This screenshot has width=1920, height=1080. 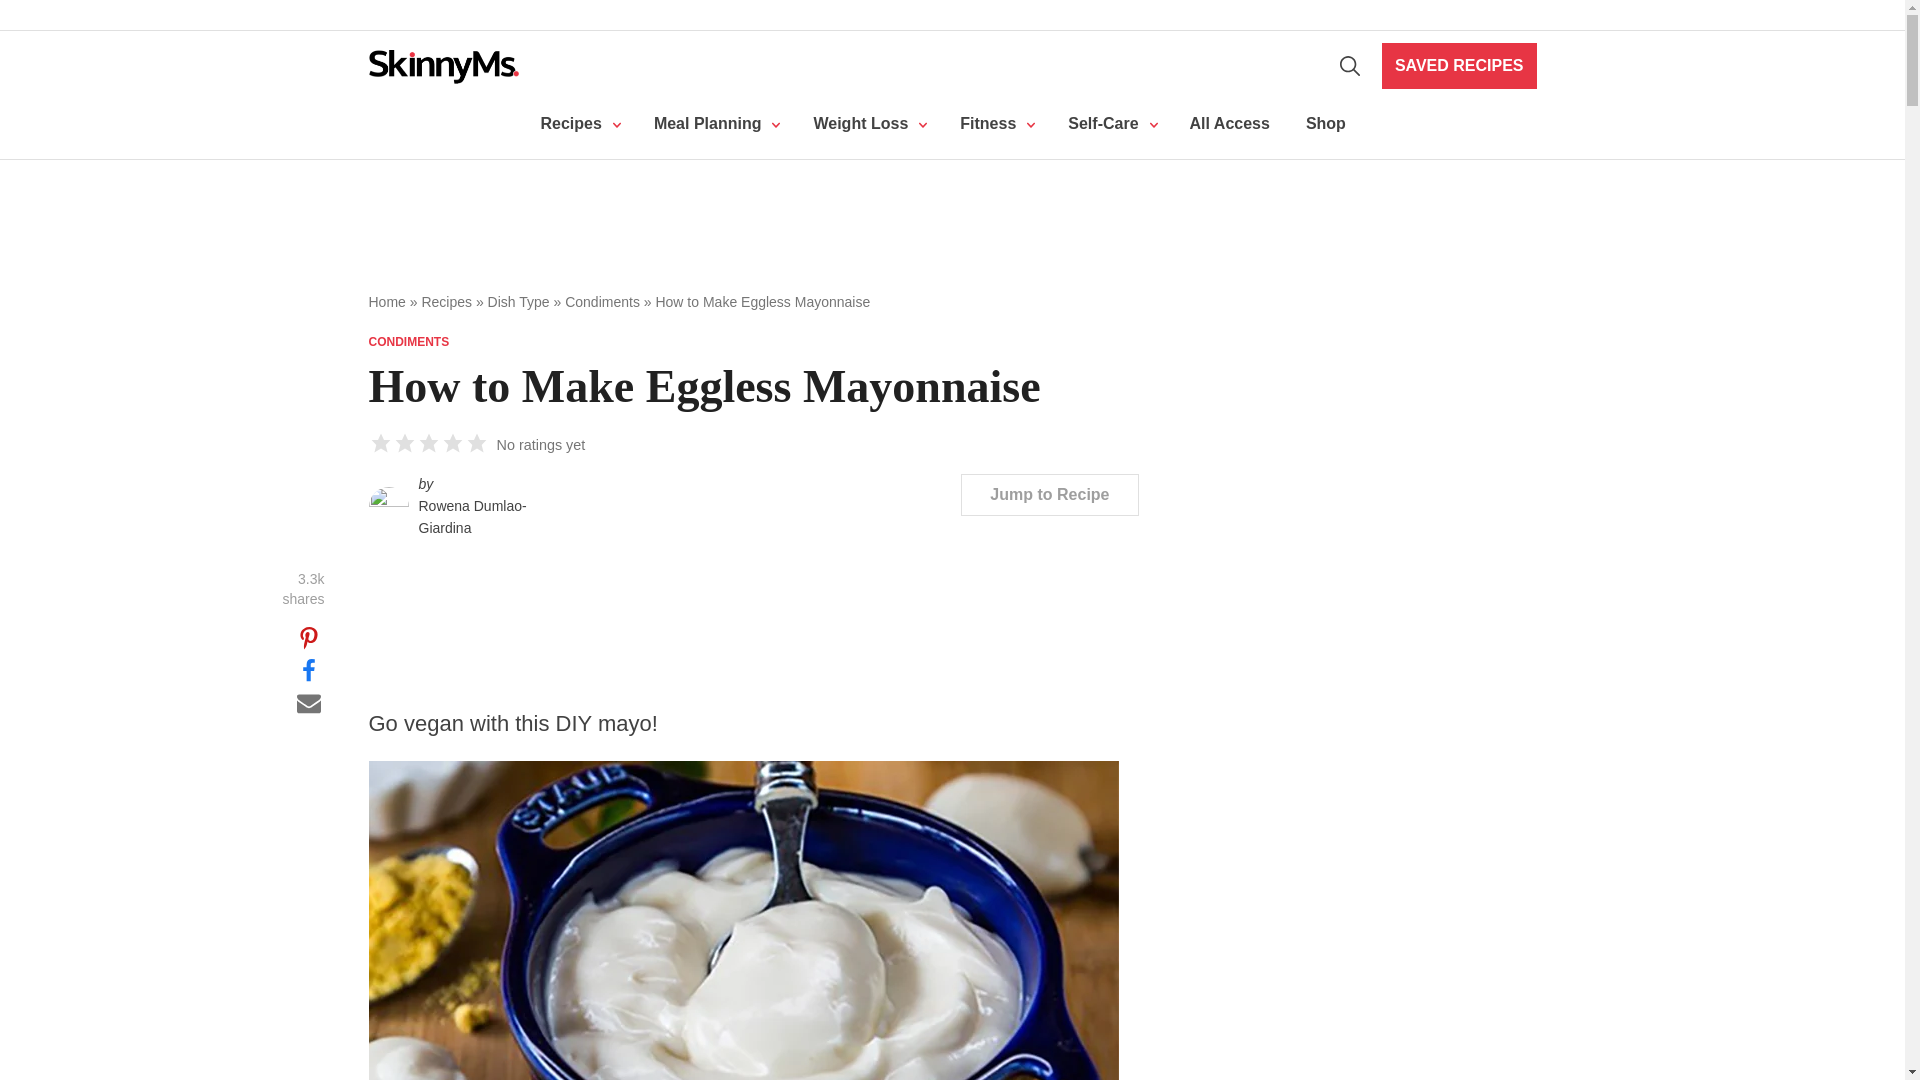 I want to click on SAVED RECIPES, so click(x=1460, y=66).